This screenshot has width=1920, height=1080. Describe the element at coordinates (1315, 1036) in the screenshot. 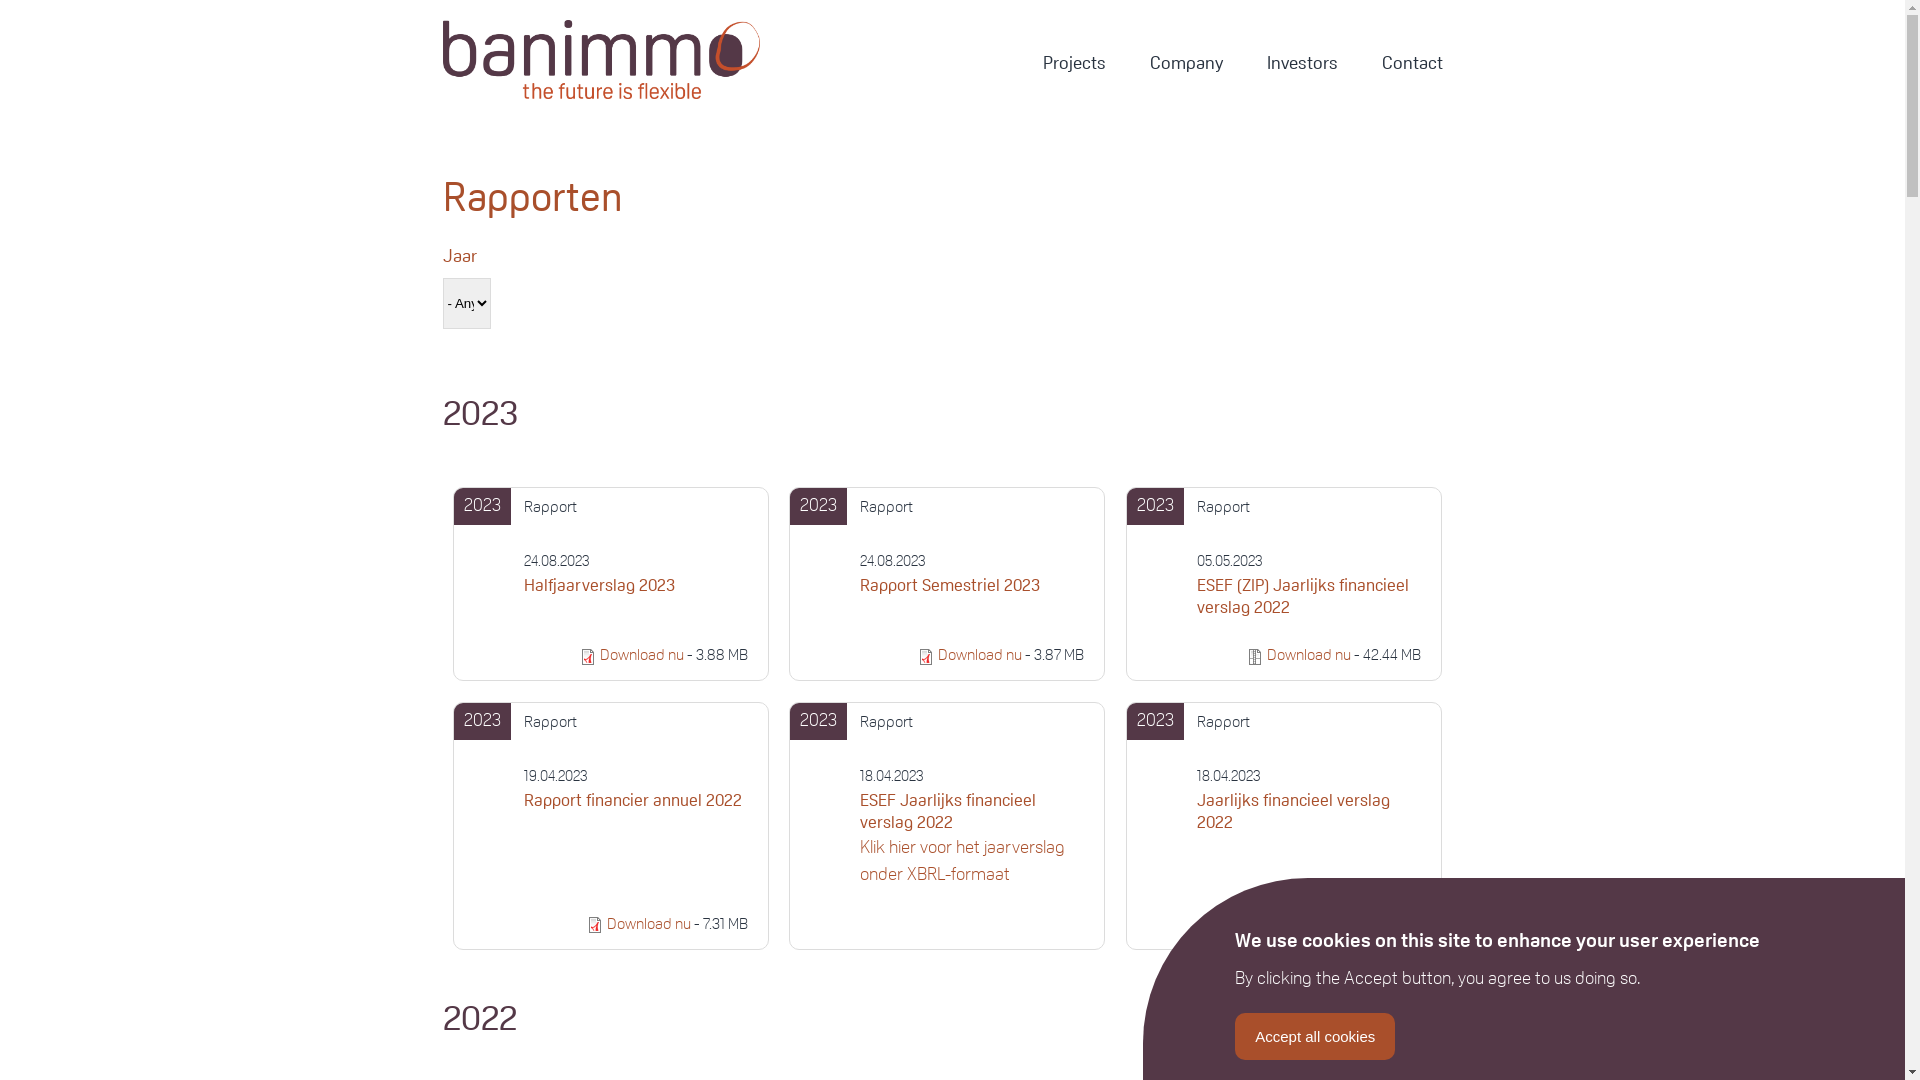

I see `Accept all cookies` at that location.